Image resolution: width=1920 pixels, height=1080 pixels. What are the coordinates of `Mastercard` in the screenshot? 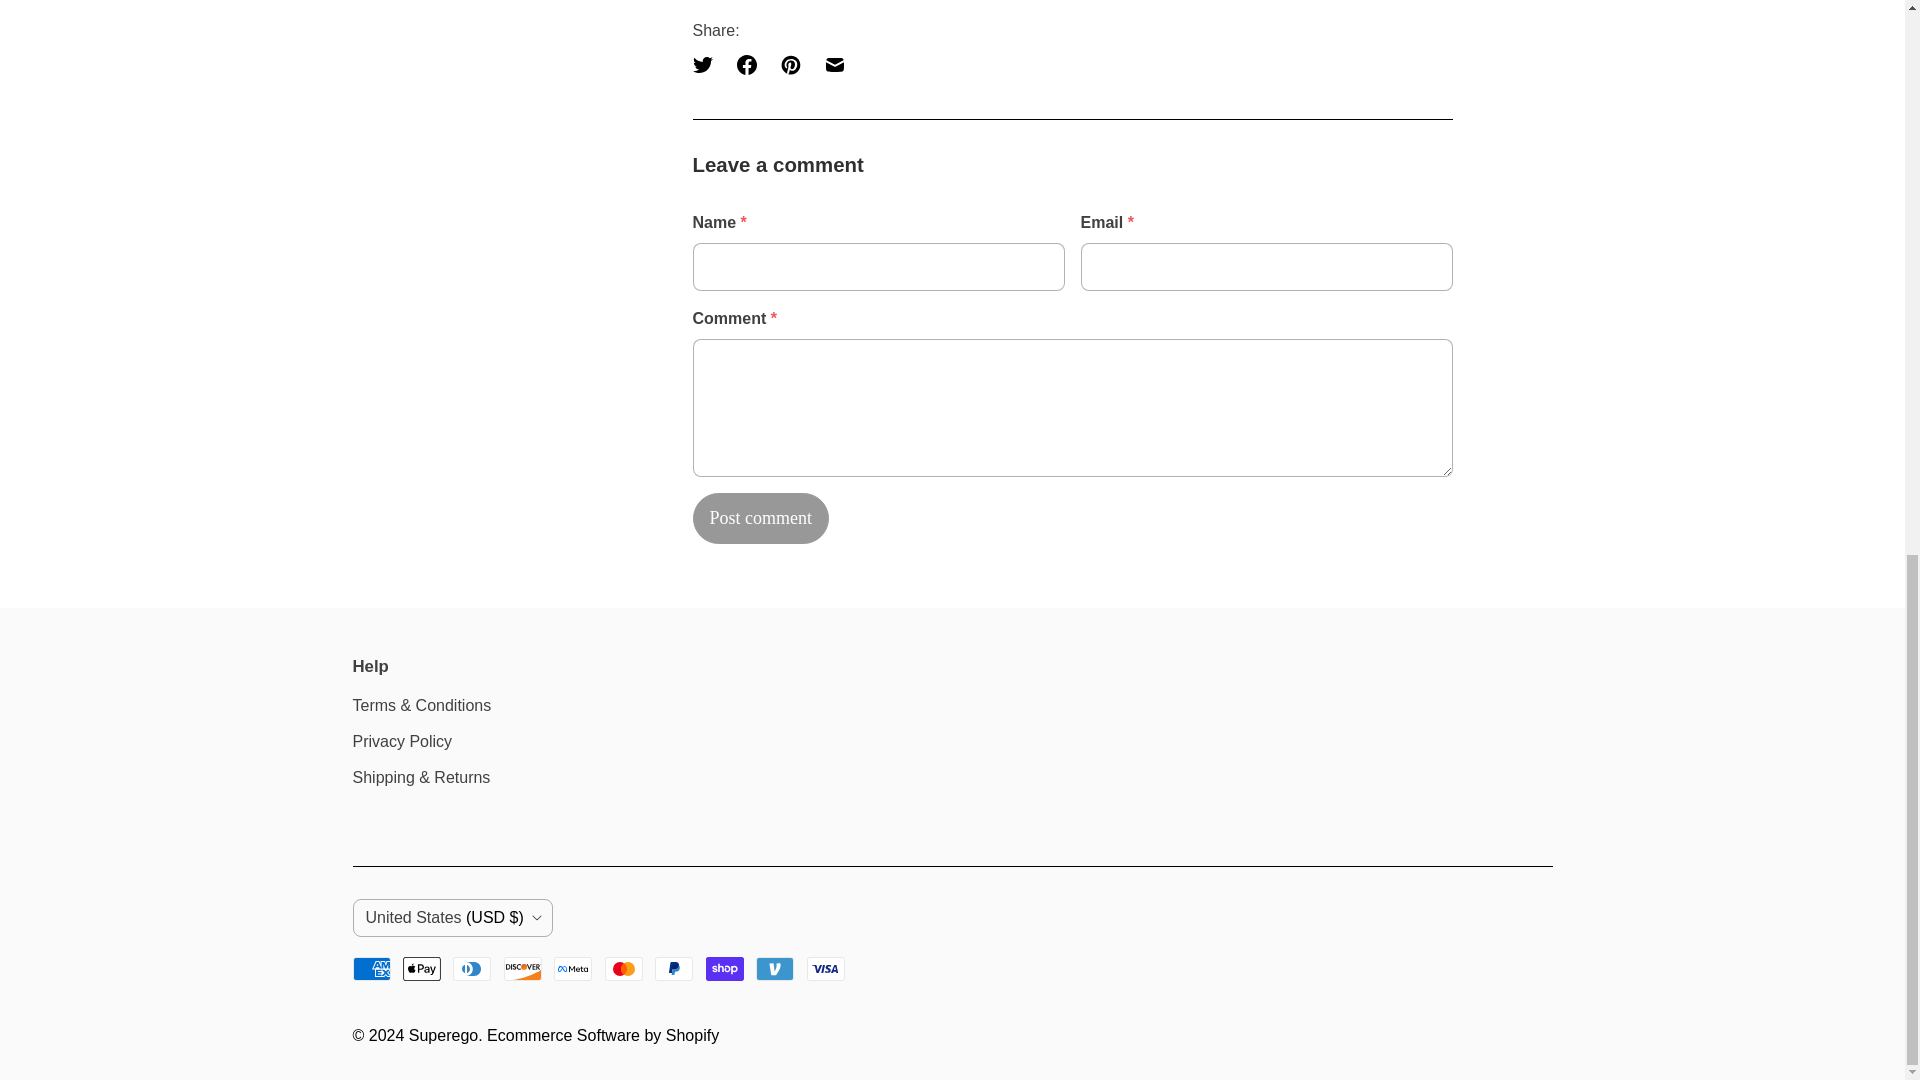 It's located at (624, 968).